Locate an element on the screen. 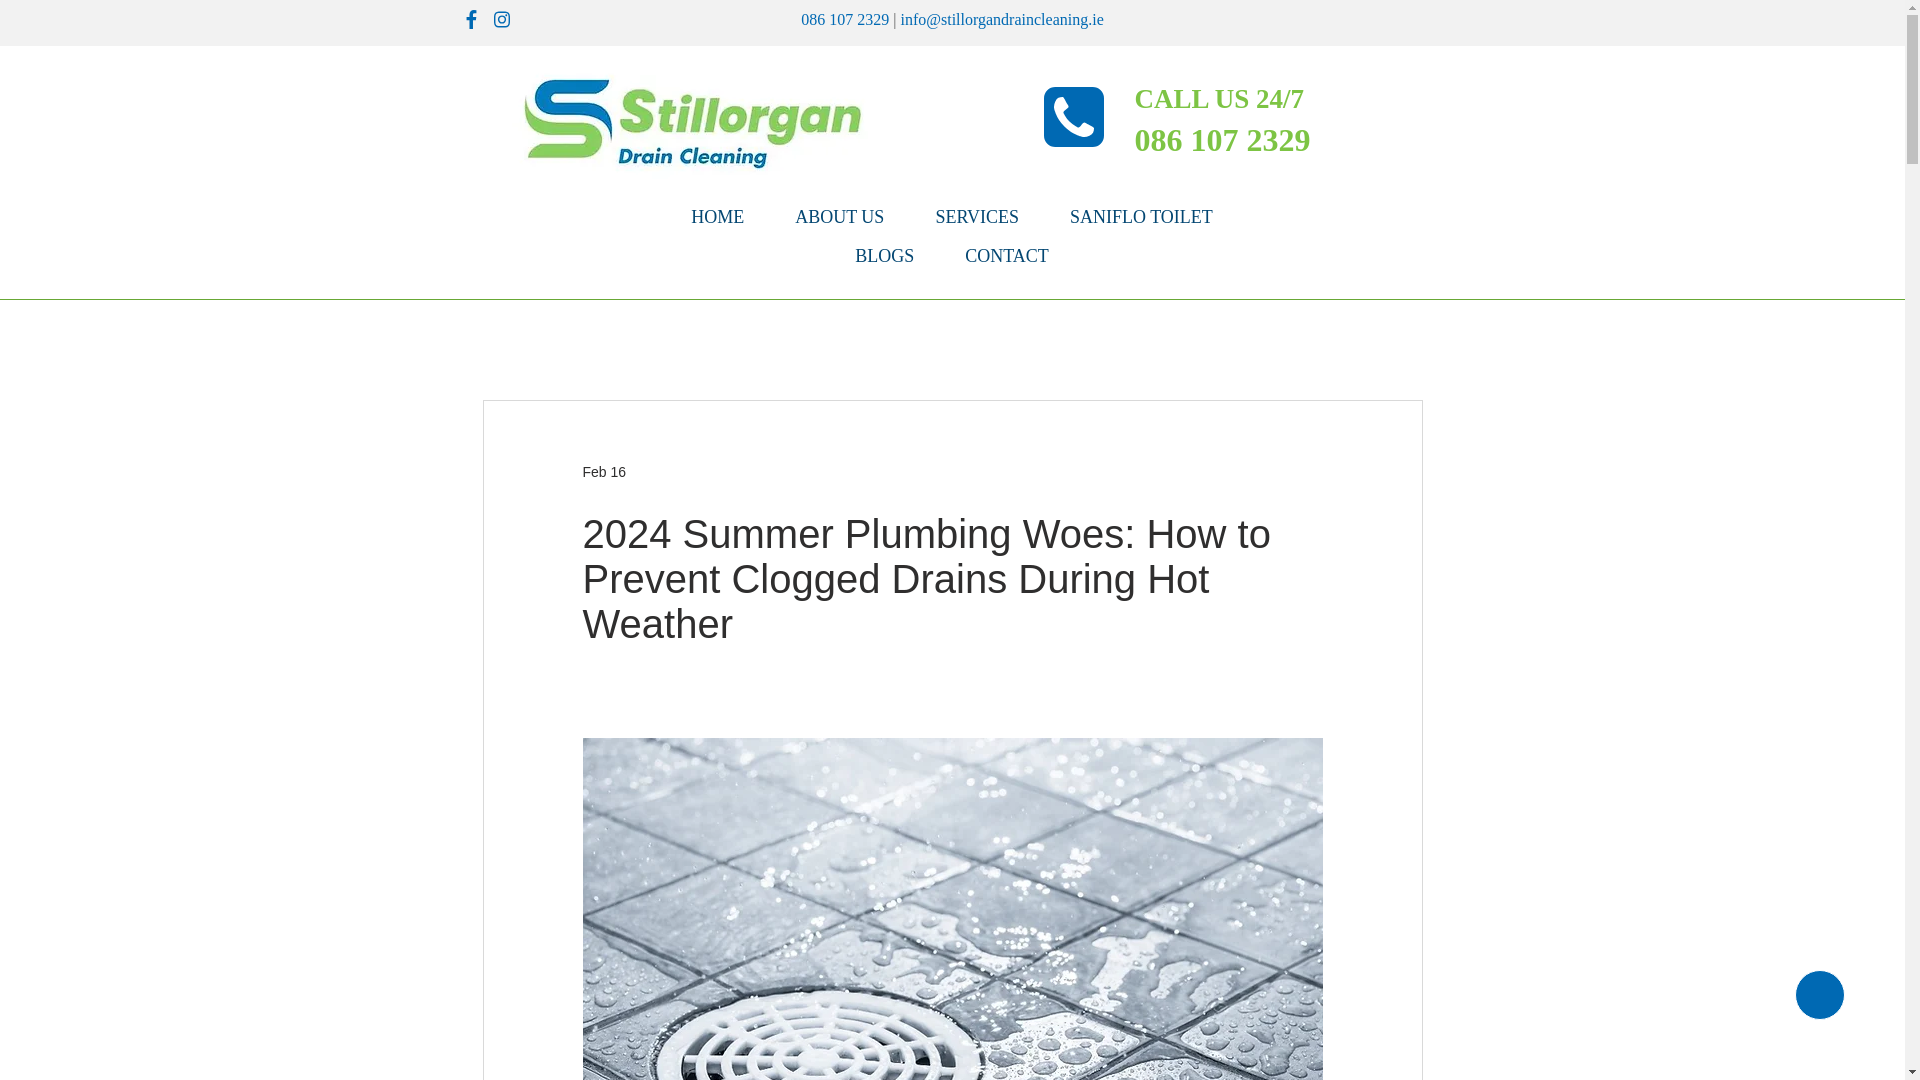  Feb 16 is located at coordinates (603, 472).